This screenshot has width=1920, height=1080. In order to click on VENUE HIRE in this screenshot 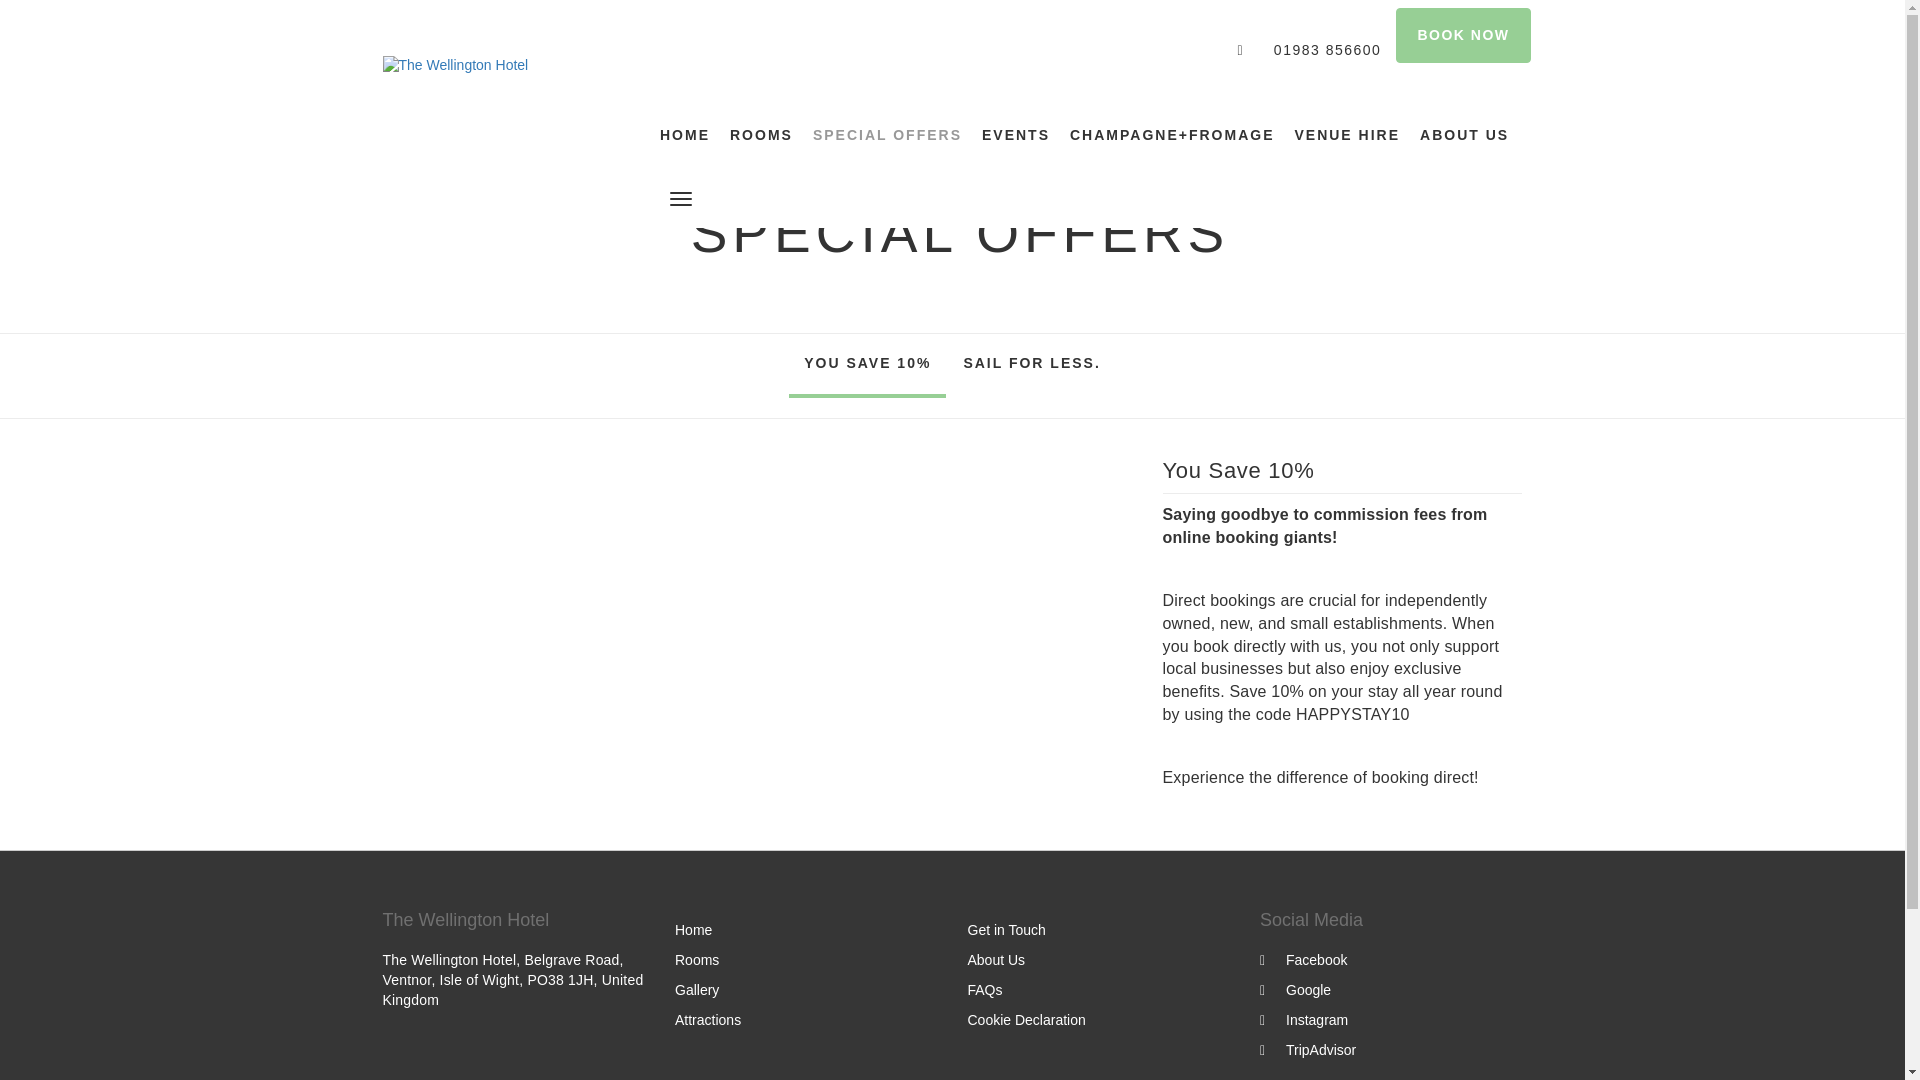, I will do `click(1346, 134)`.